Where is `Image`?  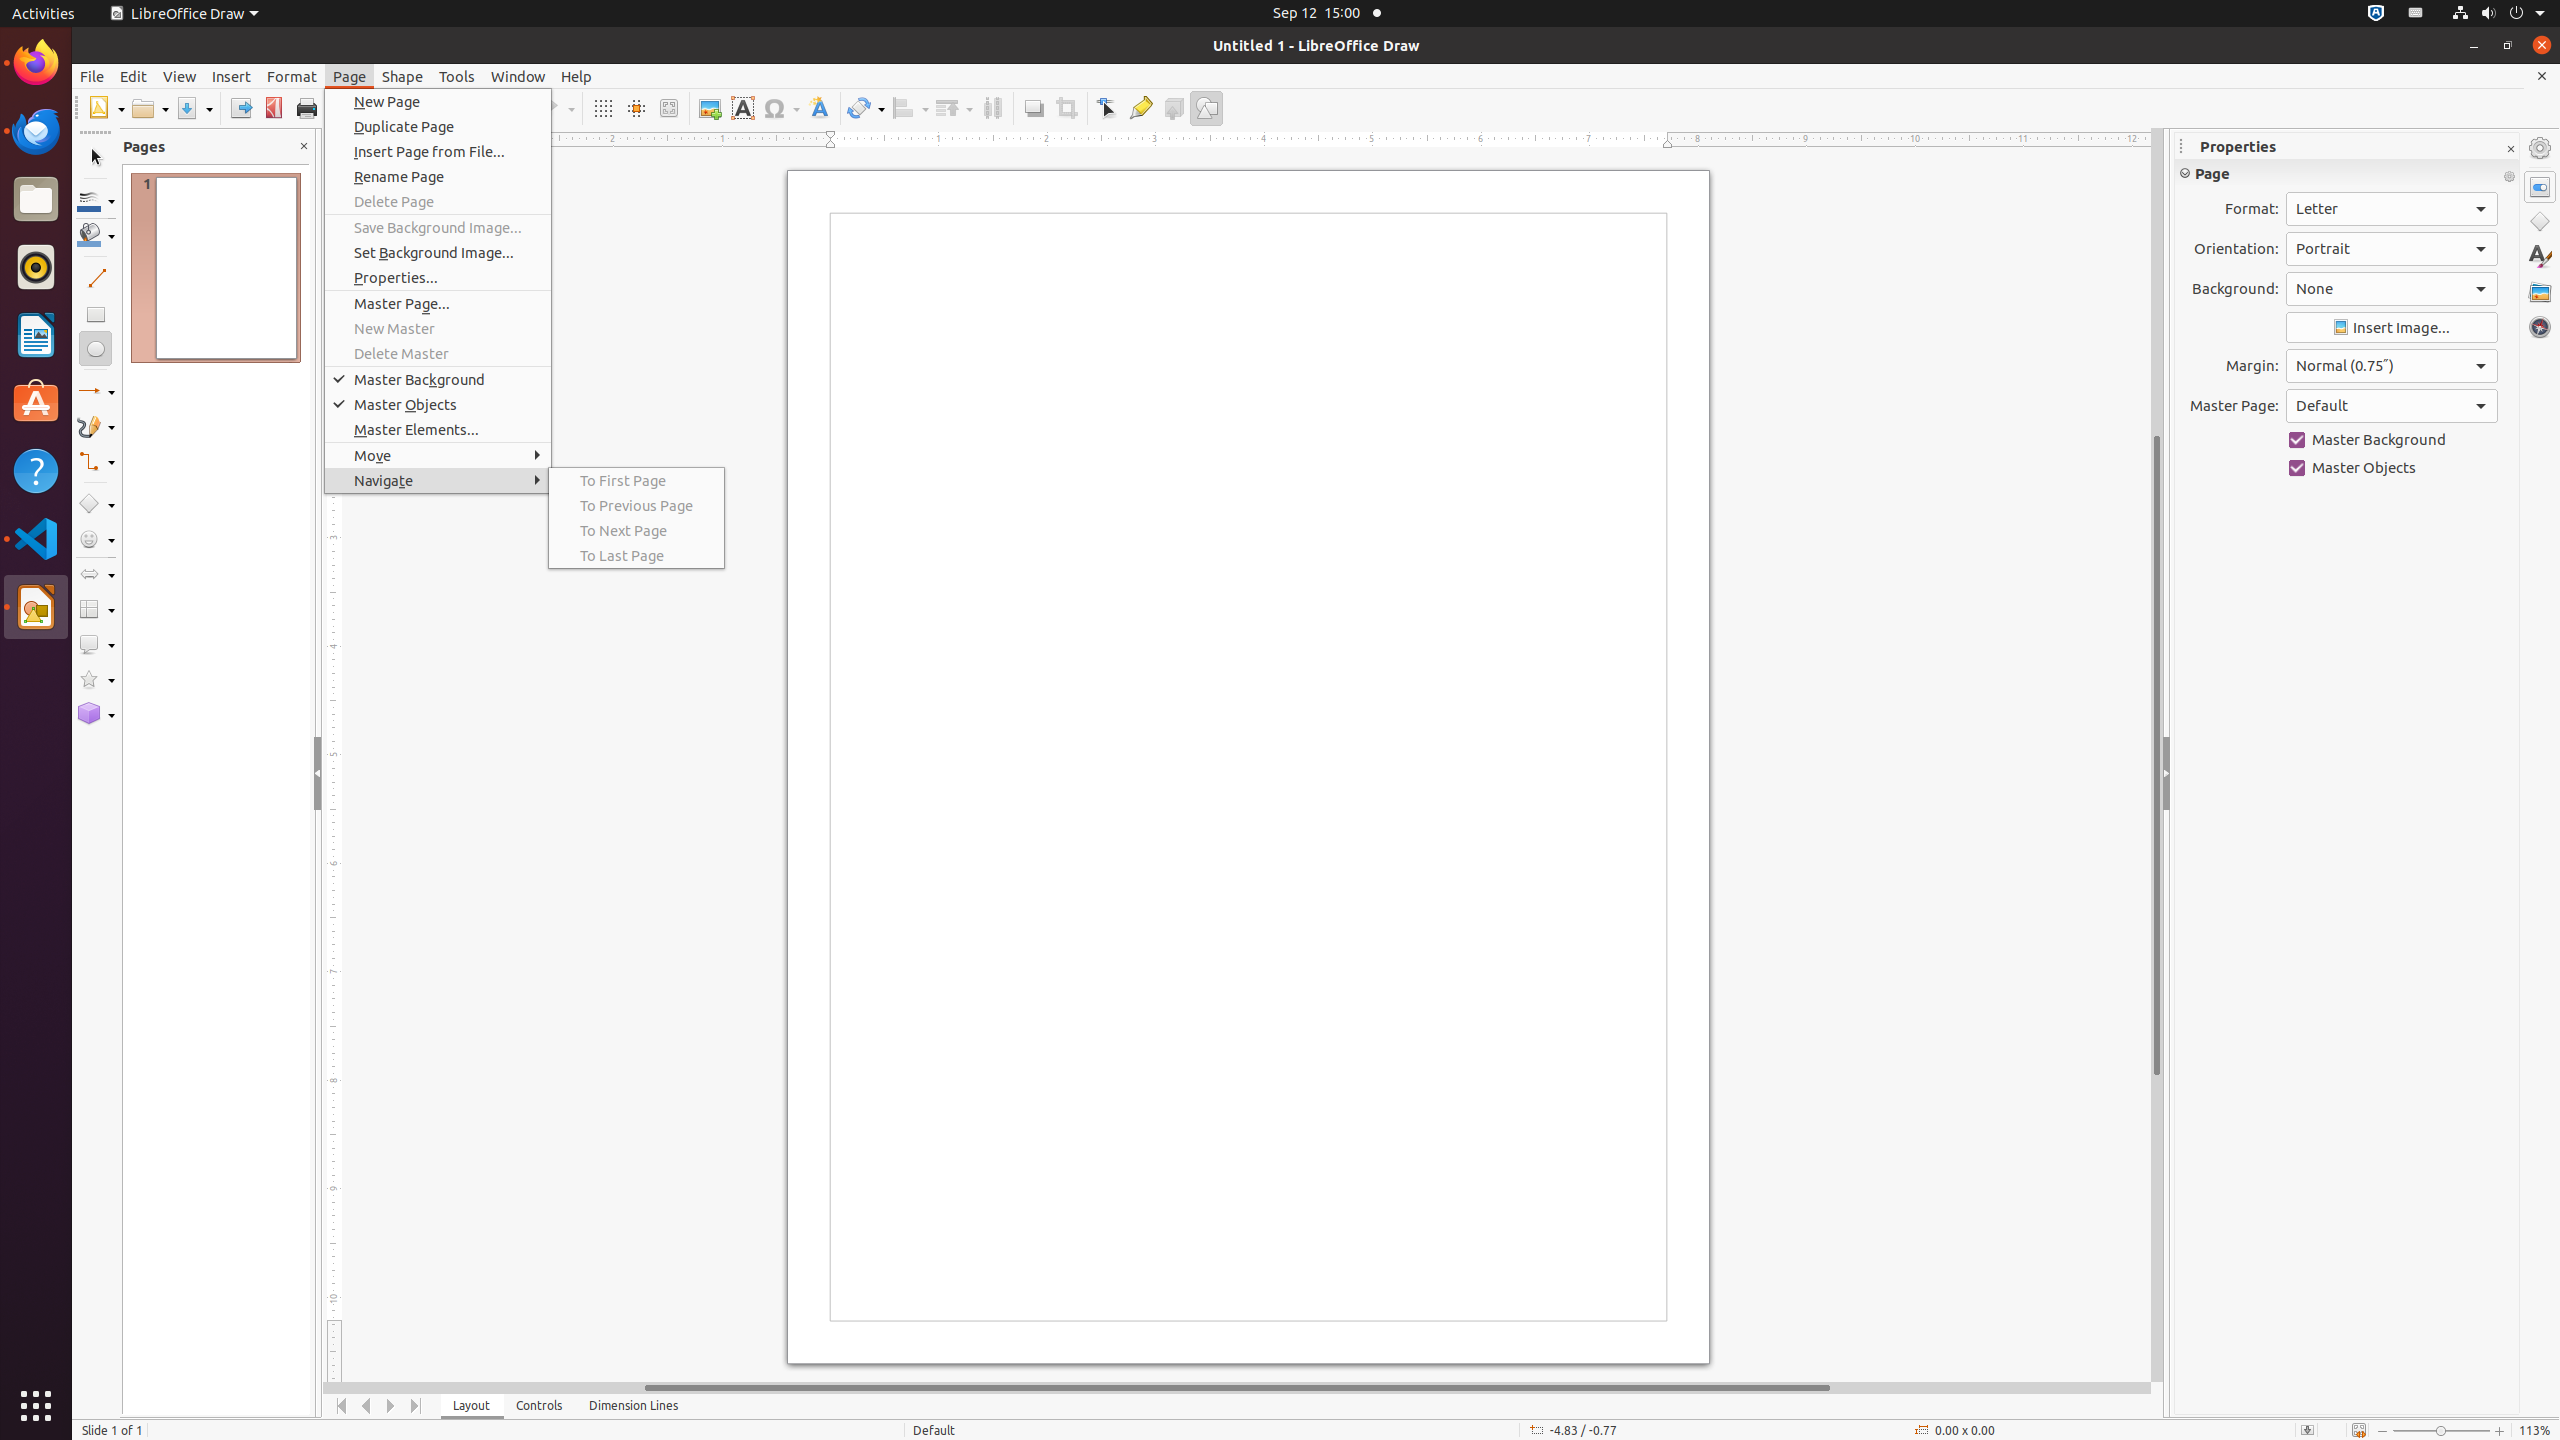
Image is located at coordinates (710, 108).